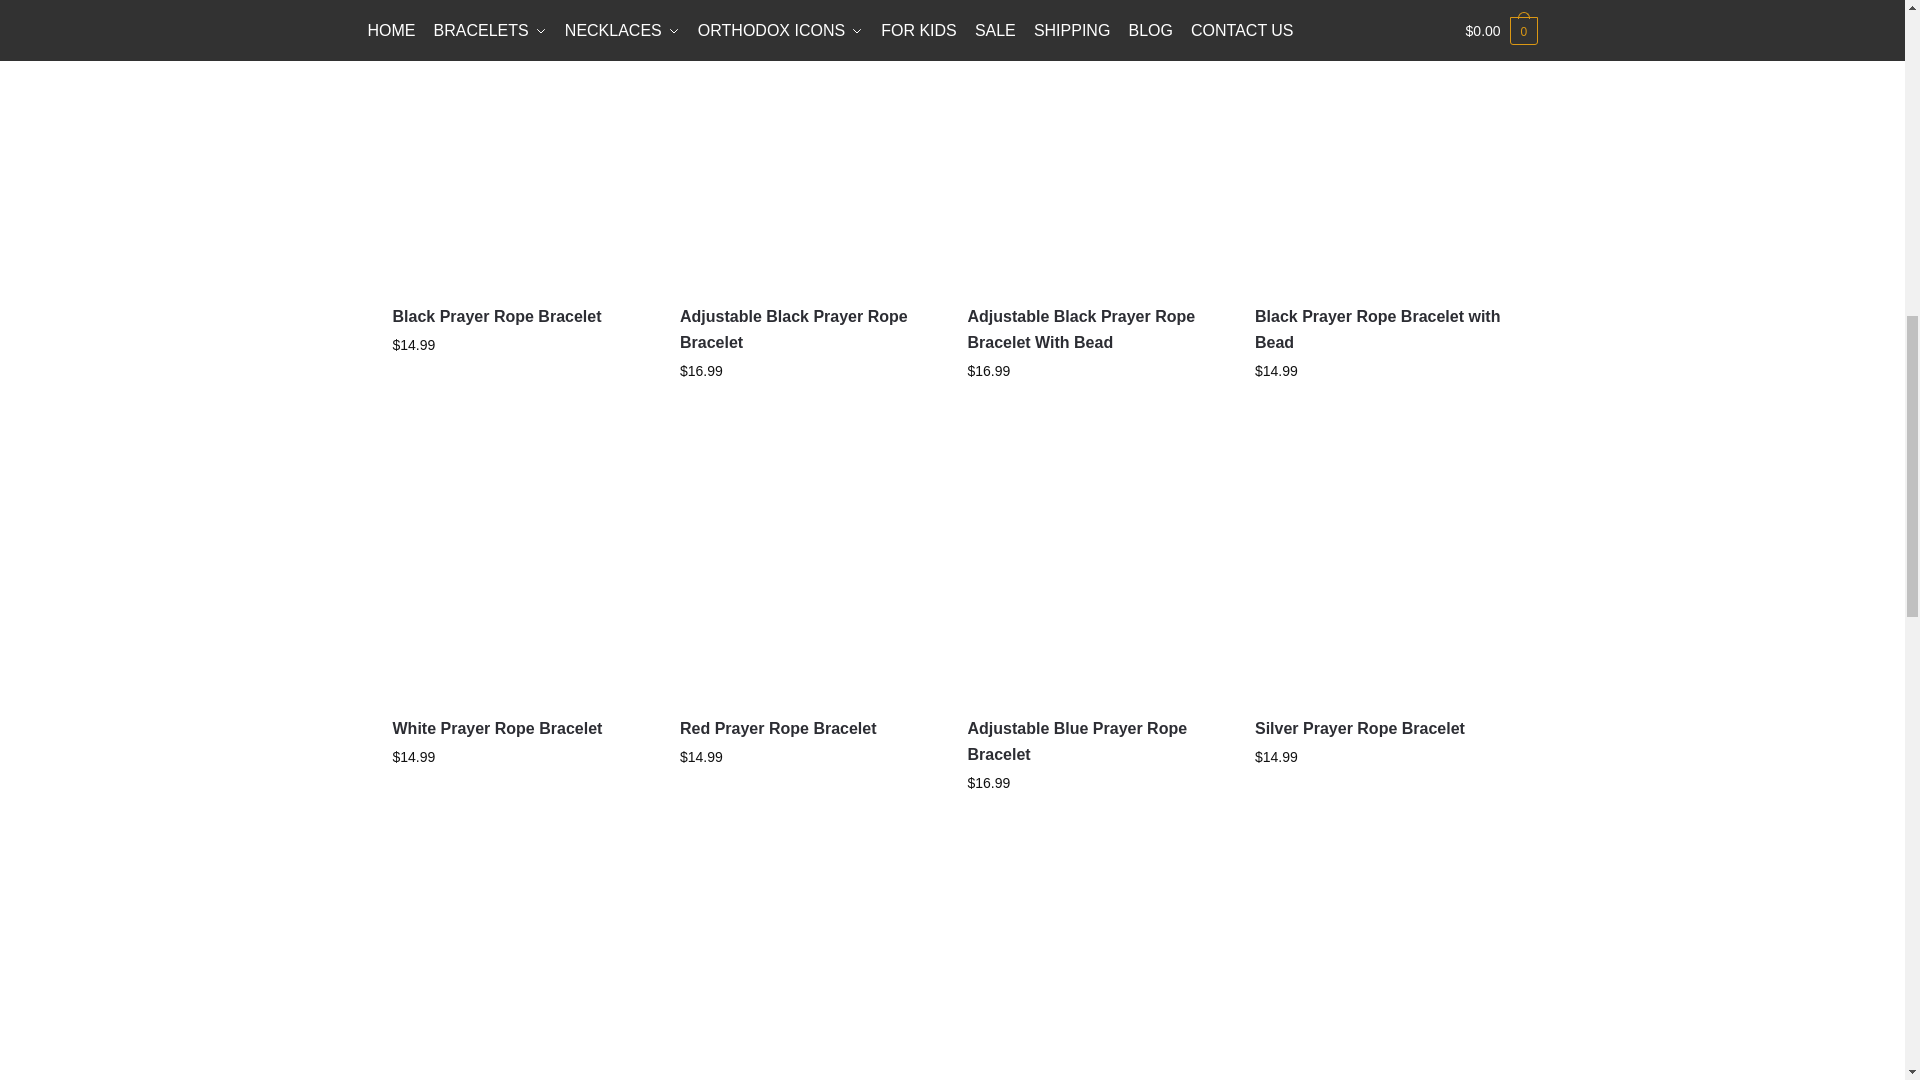  What do you see at coordinates (808, 572) in the screenshot?
I see `Red Prayer Rope Bracelet` at bounding box center [808, 572].